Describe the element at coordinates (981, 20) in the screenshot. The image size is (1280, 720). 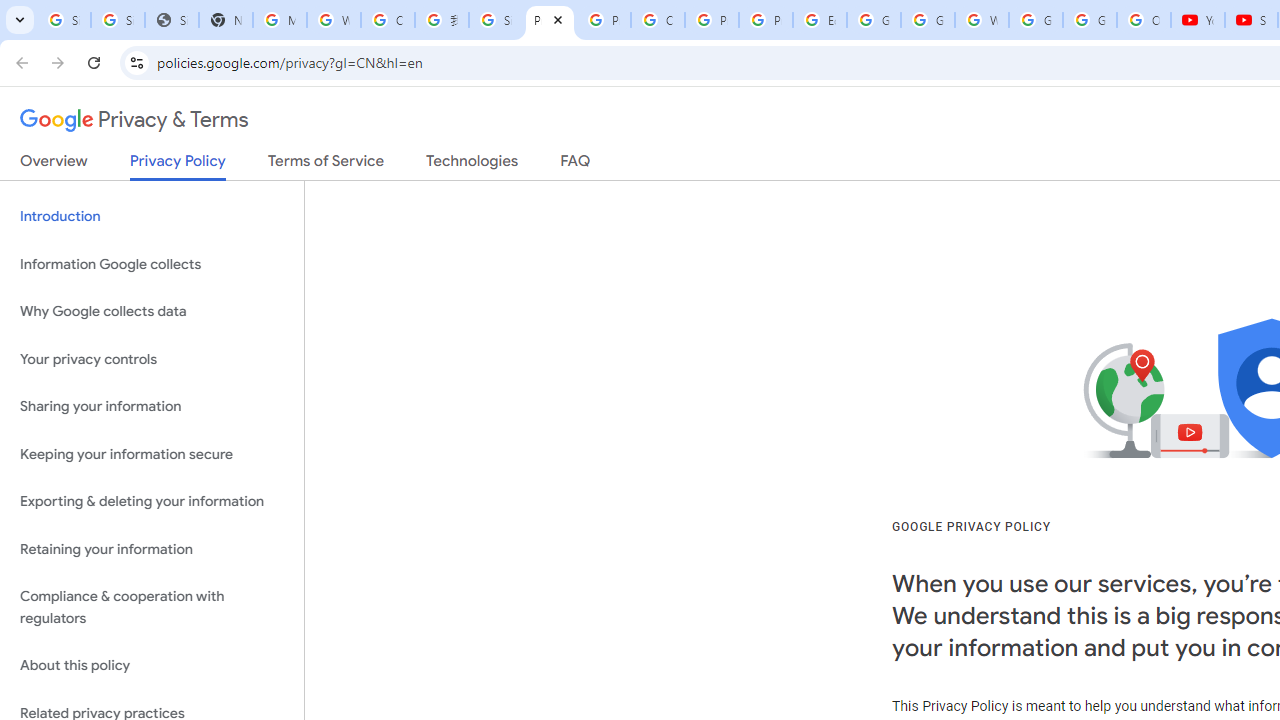
I see `Welcome to My Activity` at that location.